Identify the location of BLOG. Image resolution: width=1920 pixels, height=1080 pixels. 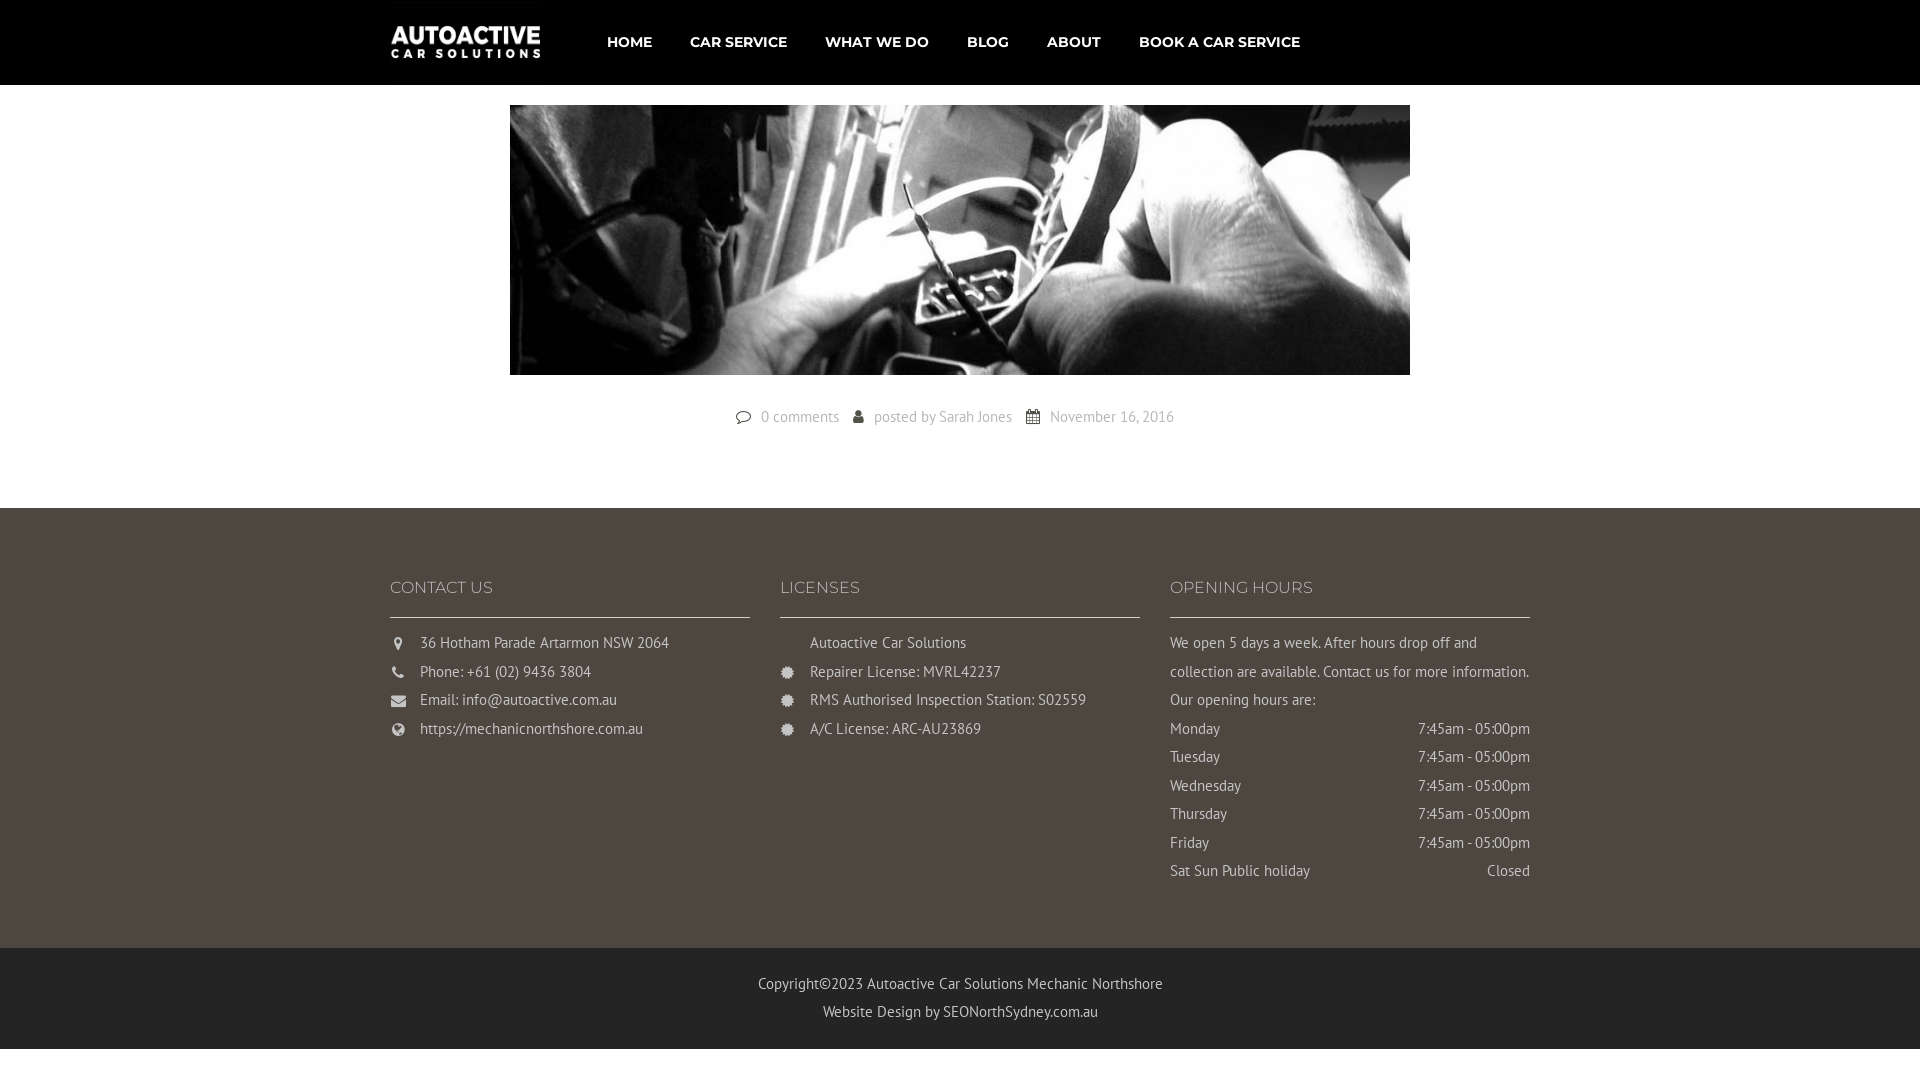
(988, 42).